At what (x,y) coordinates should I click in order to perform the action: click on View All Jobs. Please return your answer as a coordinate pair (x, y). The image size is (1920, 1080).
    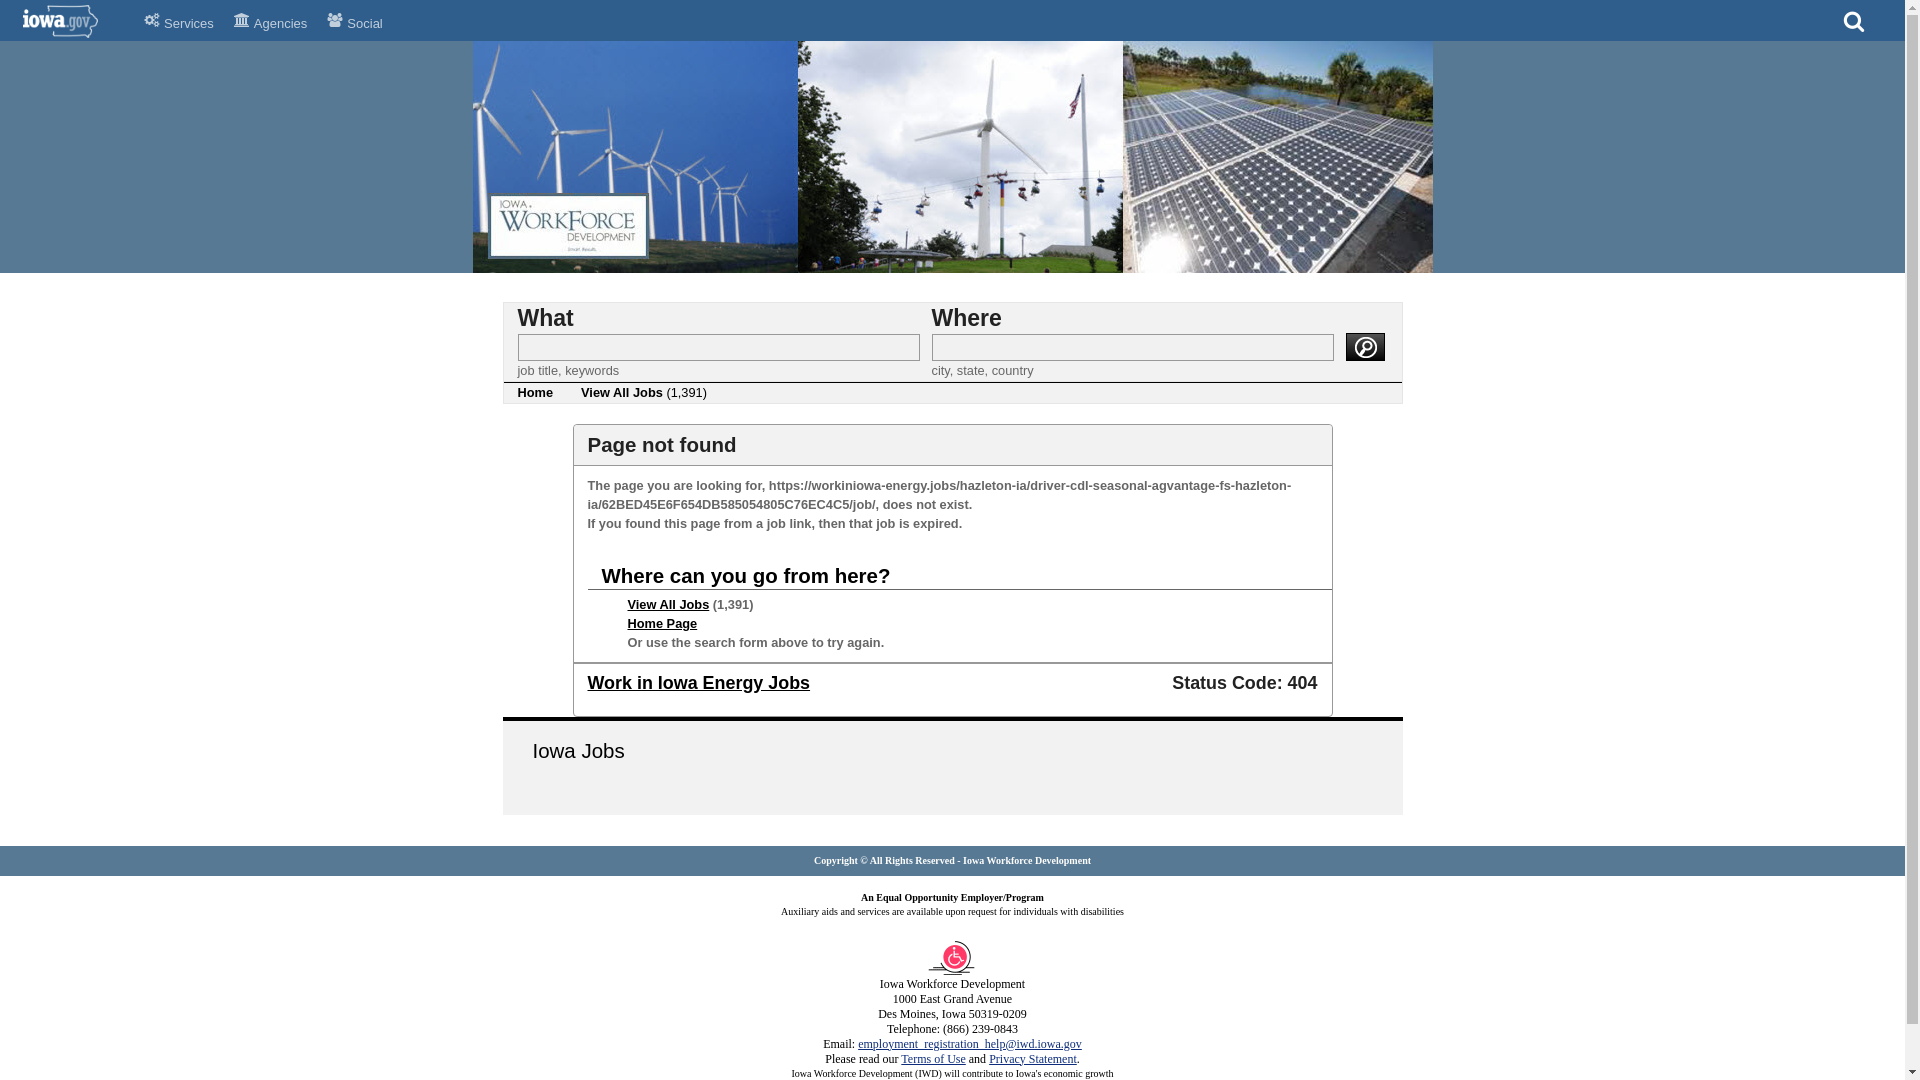
    Looking at the image, I should click on (668, 604).